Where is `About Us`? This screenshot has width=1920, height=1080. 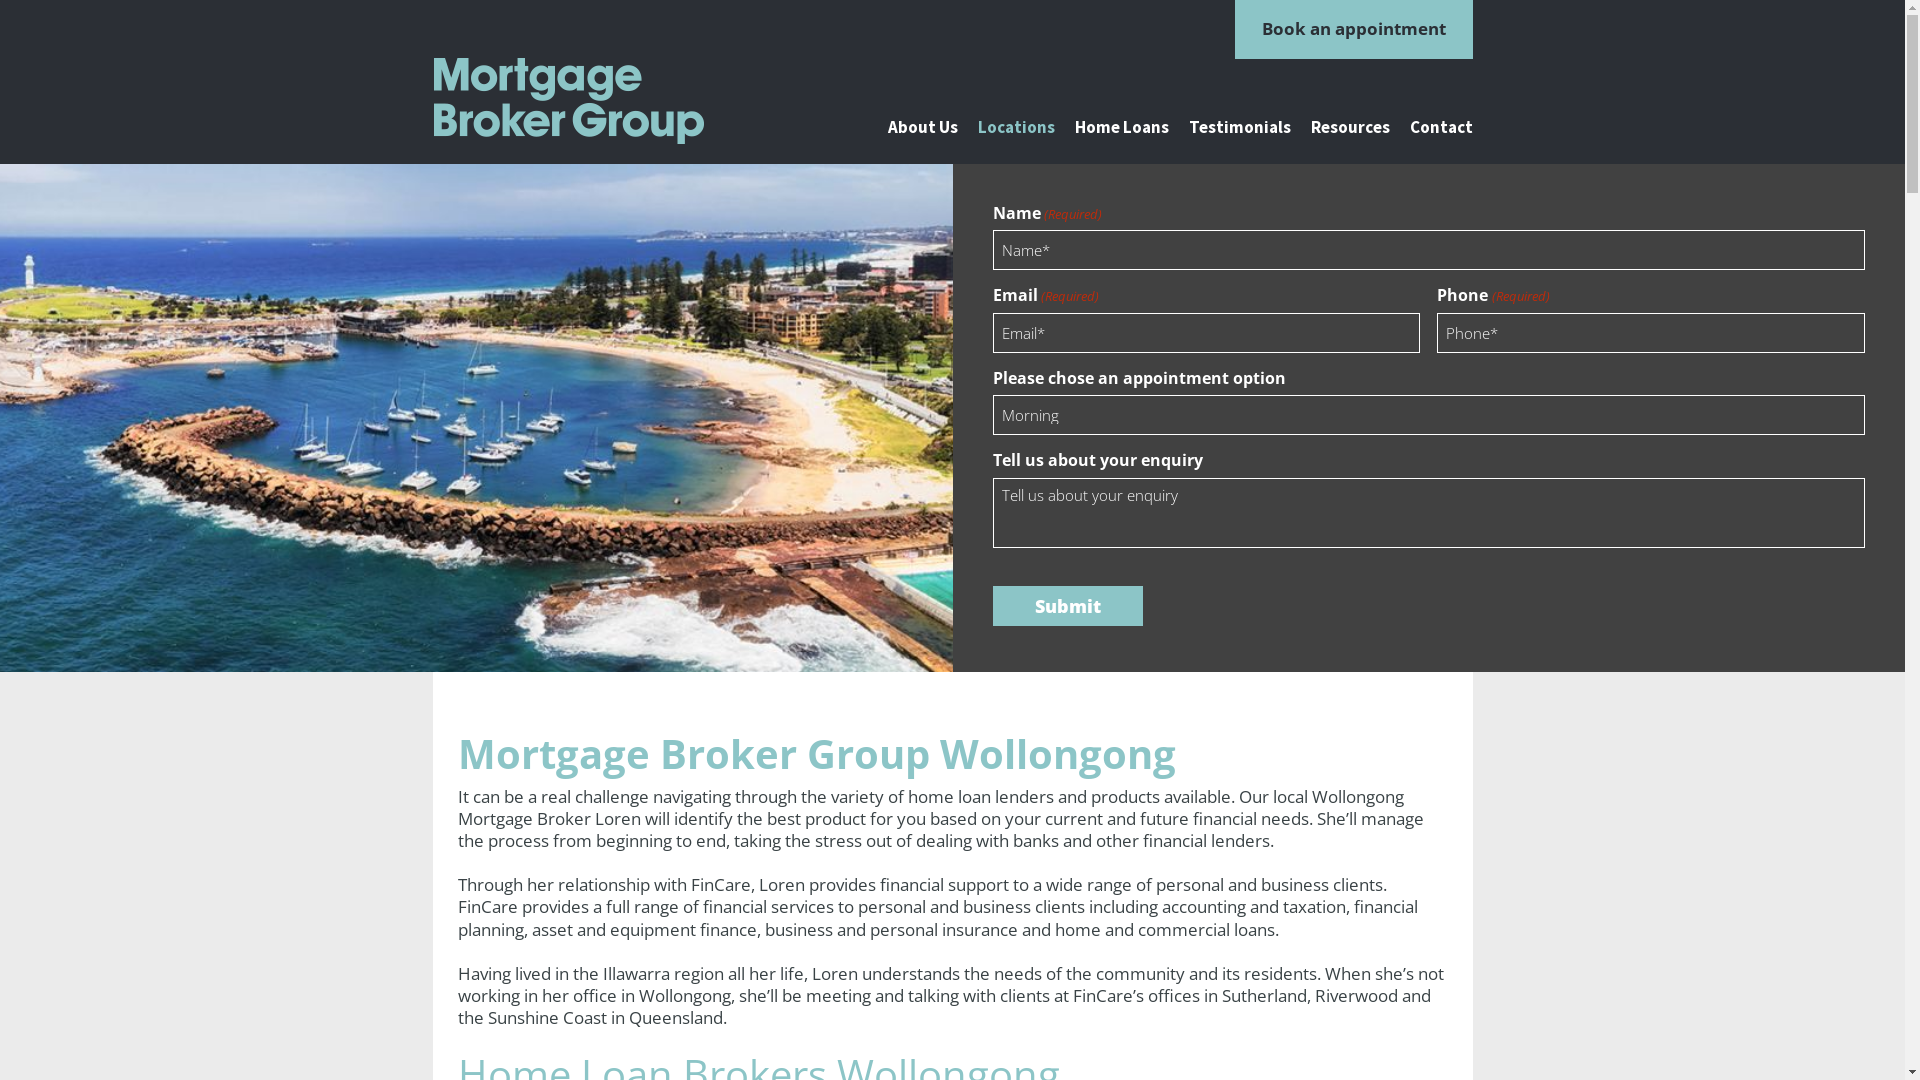
About Us is located at coordinates (923, 128).